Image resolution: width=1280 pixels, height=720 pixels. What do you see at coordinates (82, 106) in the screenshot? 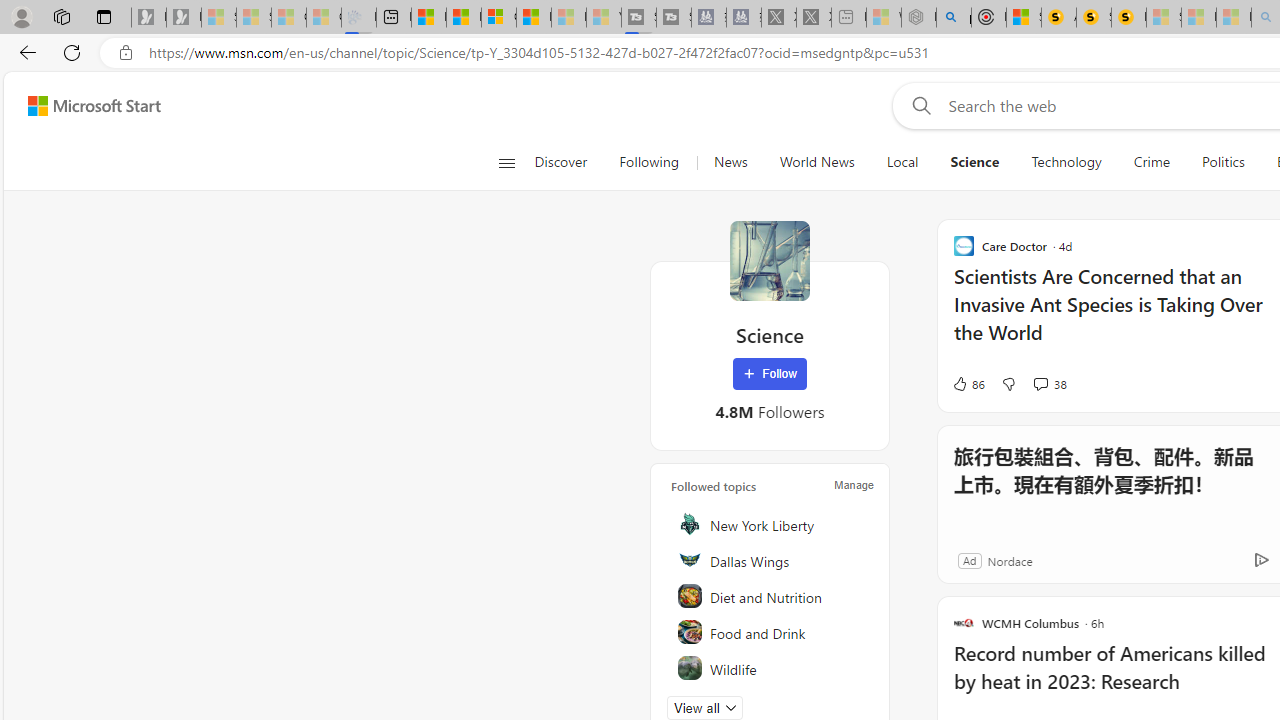
I see `Skip to footer` at bounding box center [82, 106].